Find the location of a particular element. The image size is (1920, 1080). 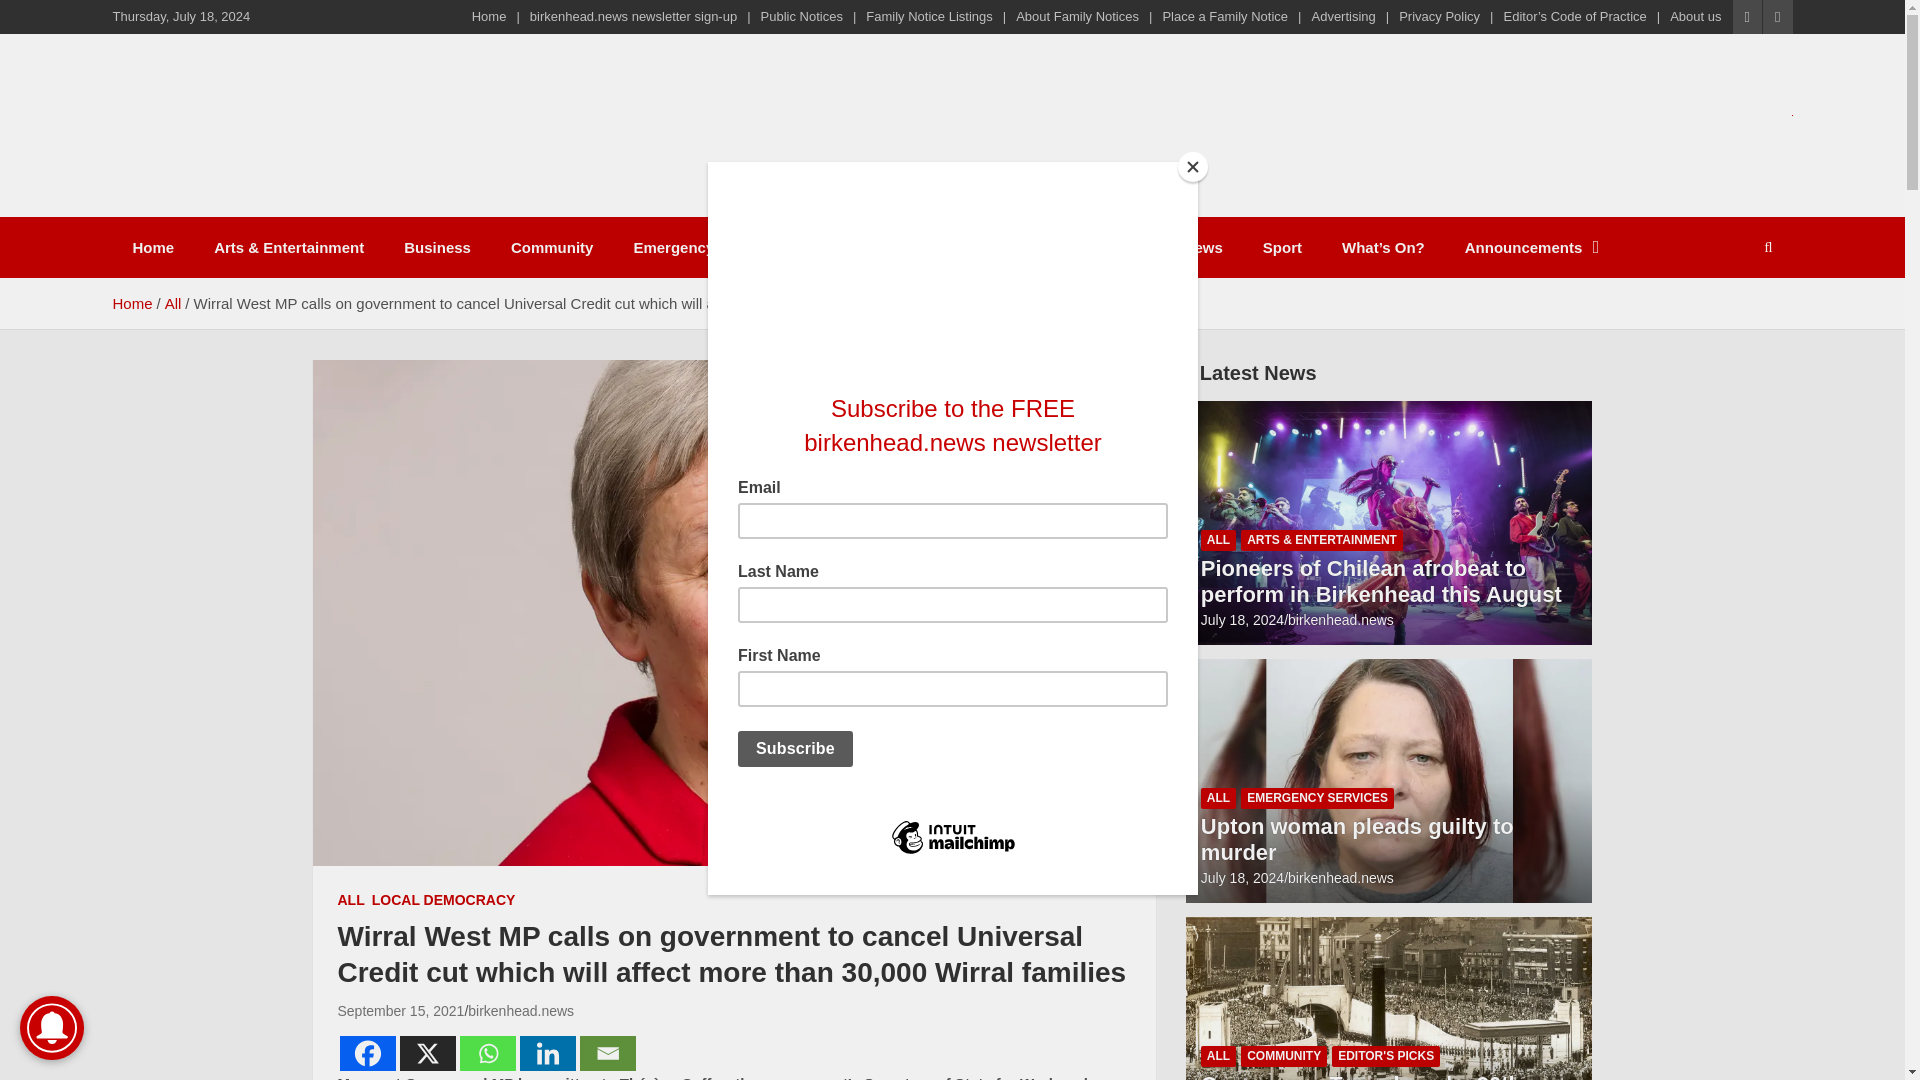

LOCAL DEMOCRACY is located at coordinates (444, 901).